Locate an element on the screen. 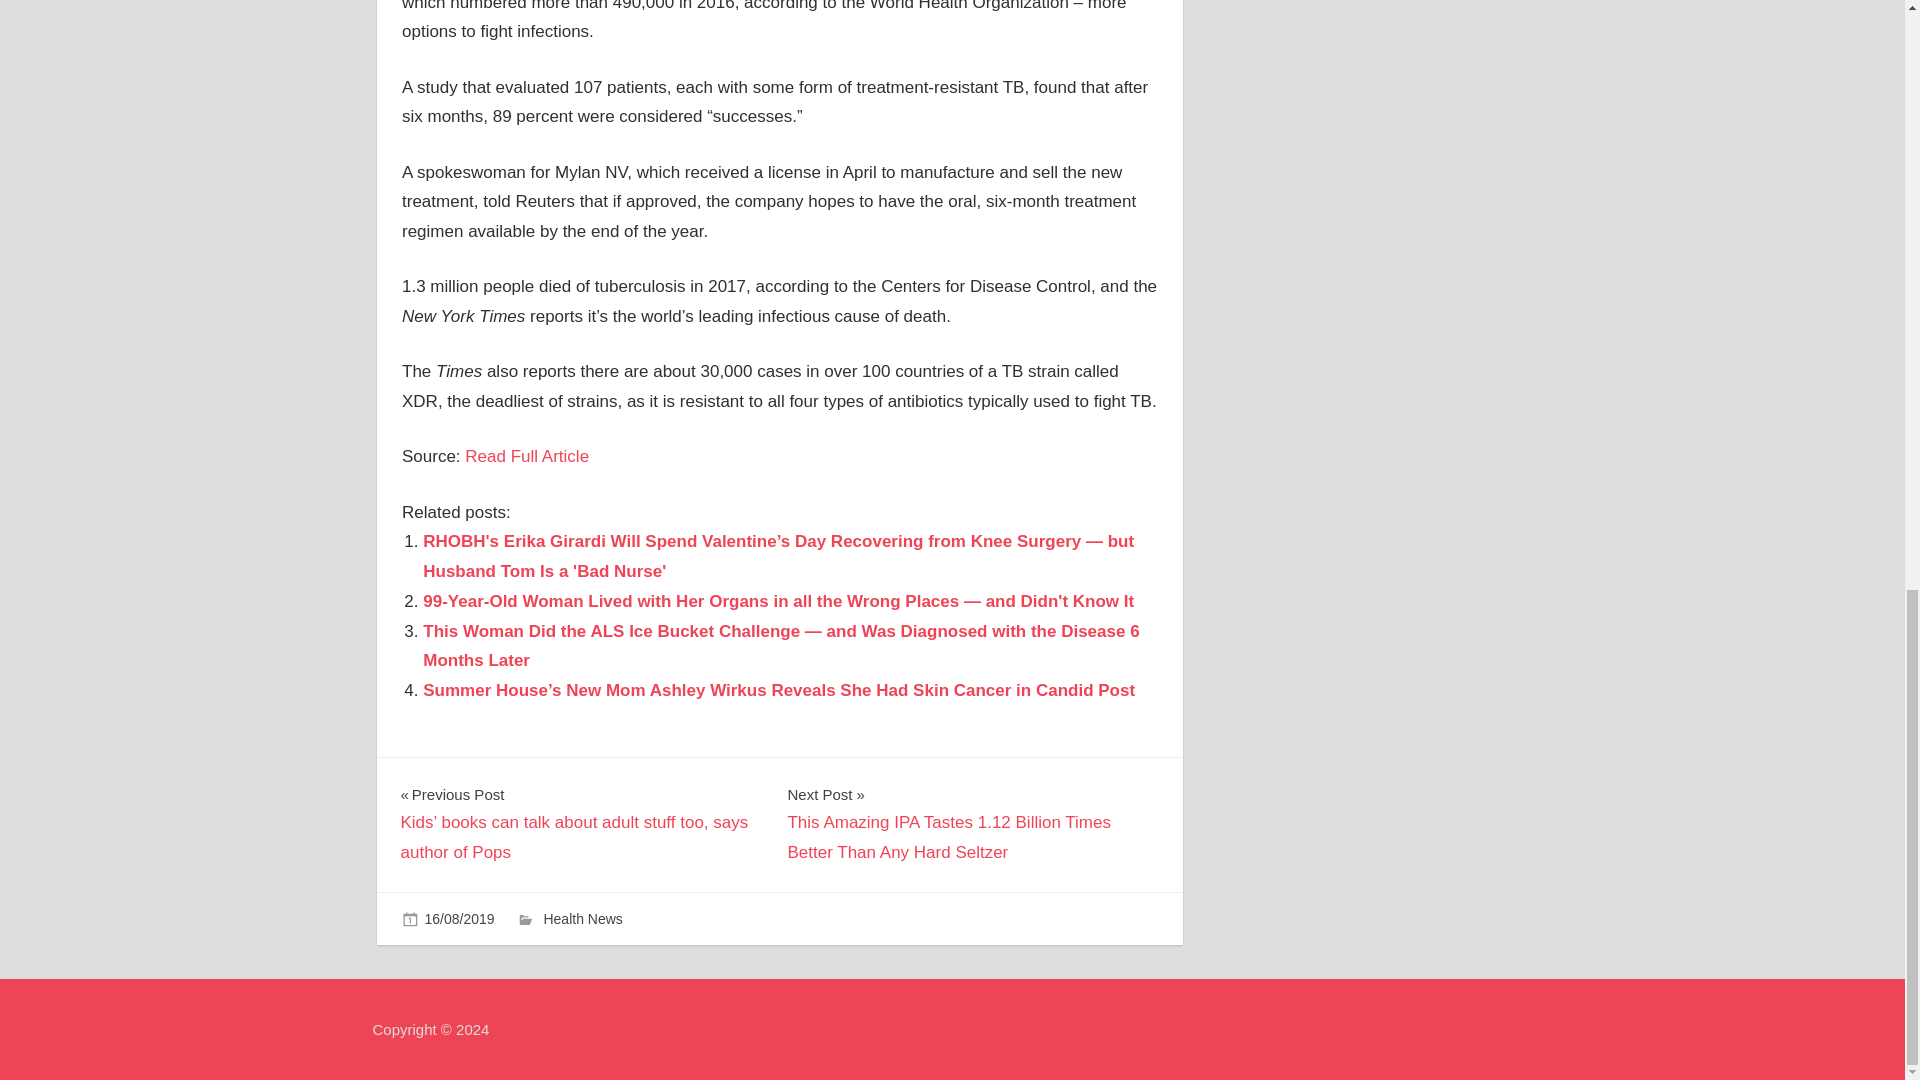  3:37 pm is located at coordinates (458, 918).